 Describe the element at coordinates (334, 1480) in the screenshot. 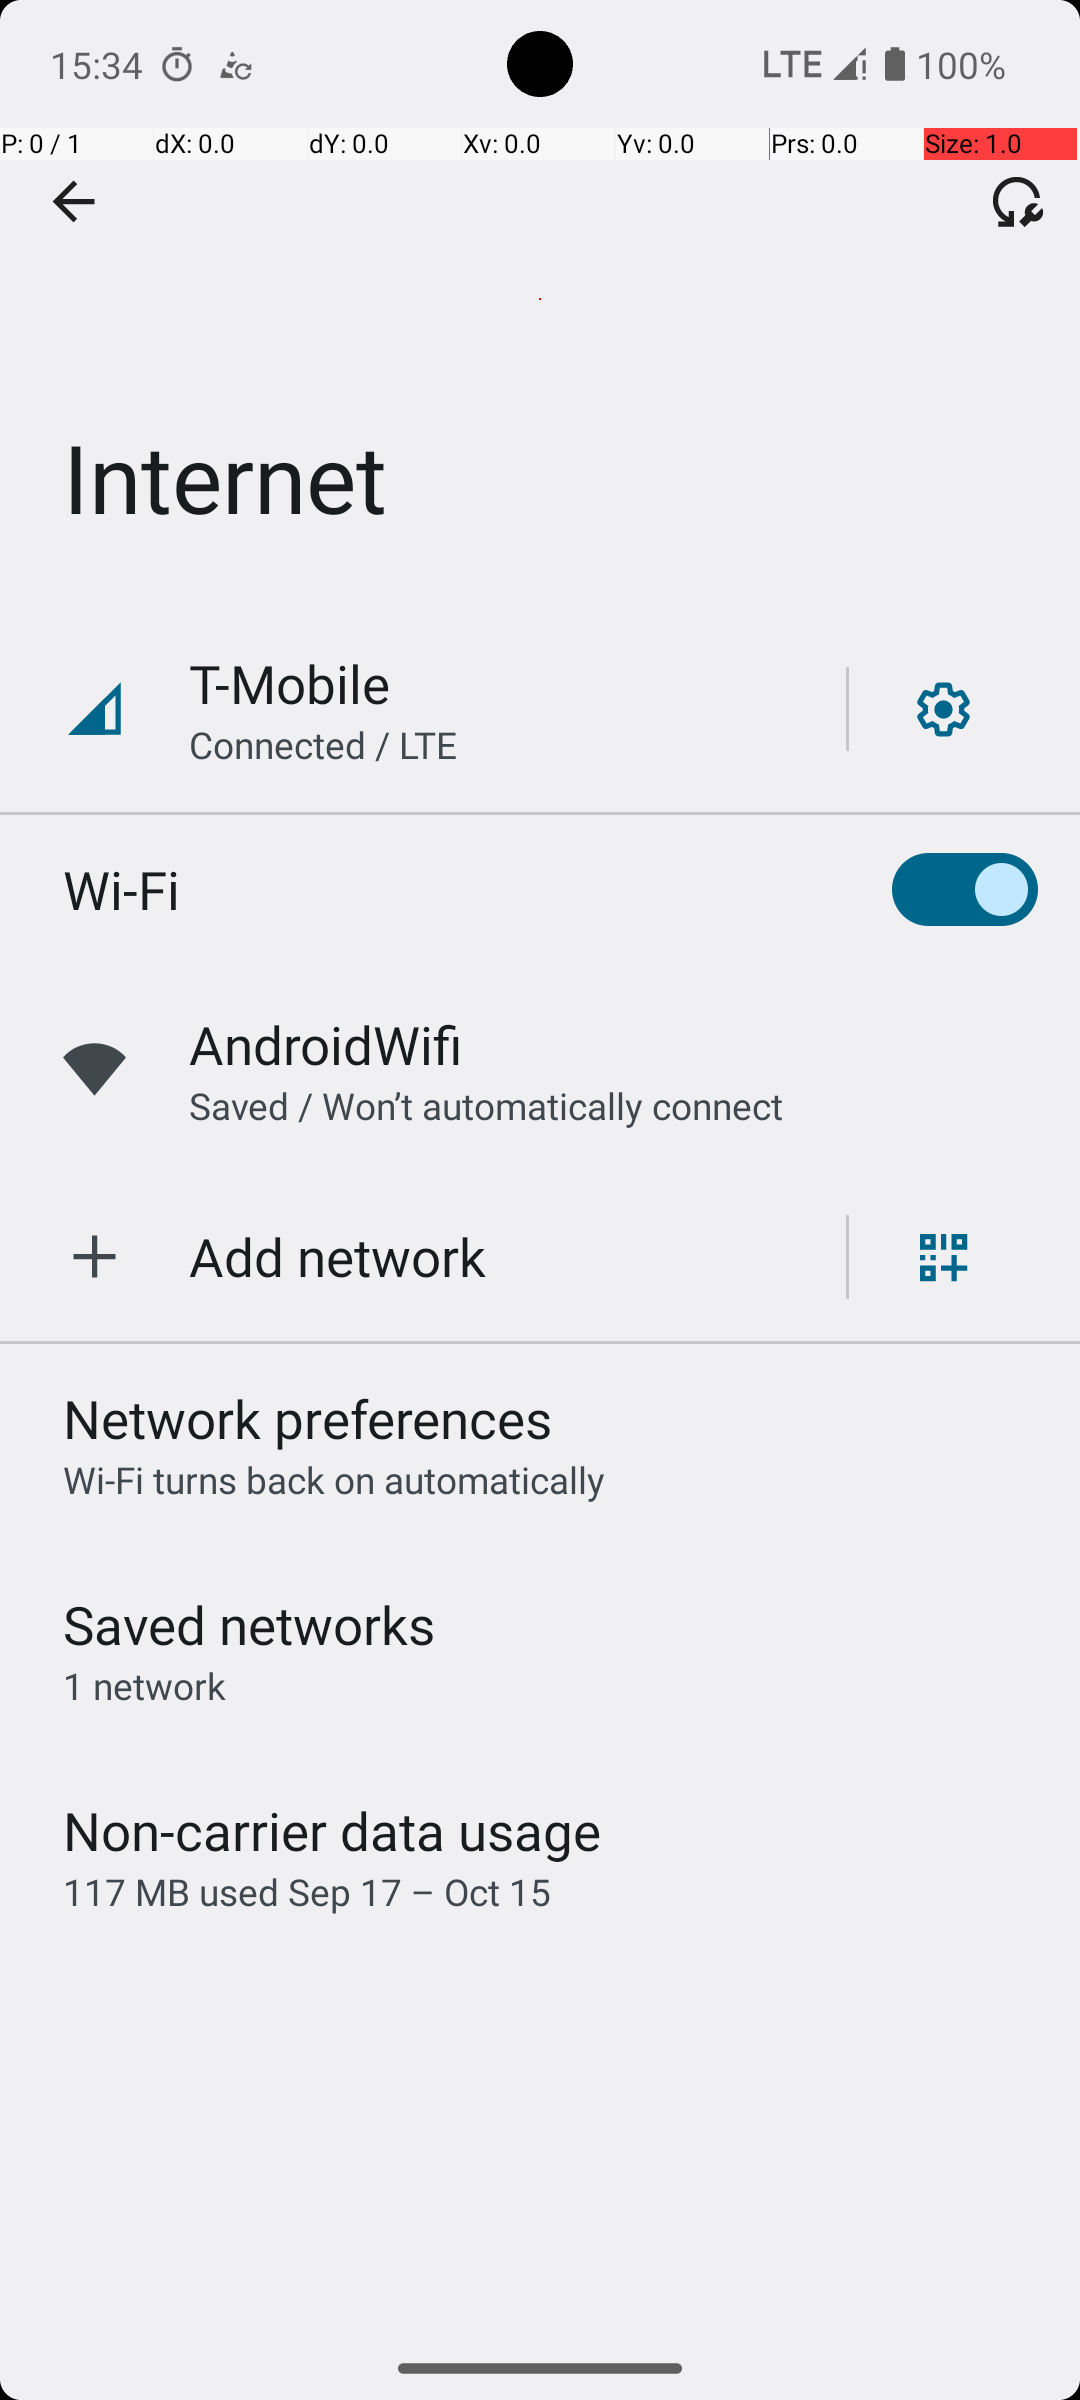

I see `Wi‑Fi turns back on automatically` at that location.